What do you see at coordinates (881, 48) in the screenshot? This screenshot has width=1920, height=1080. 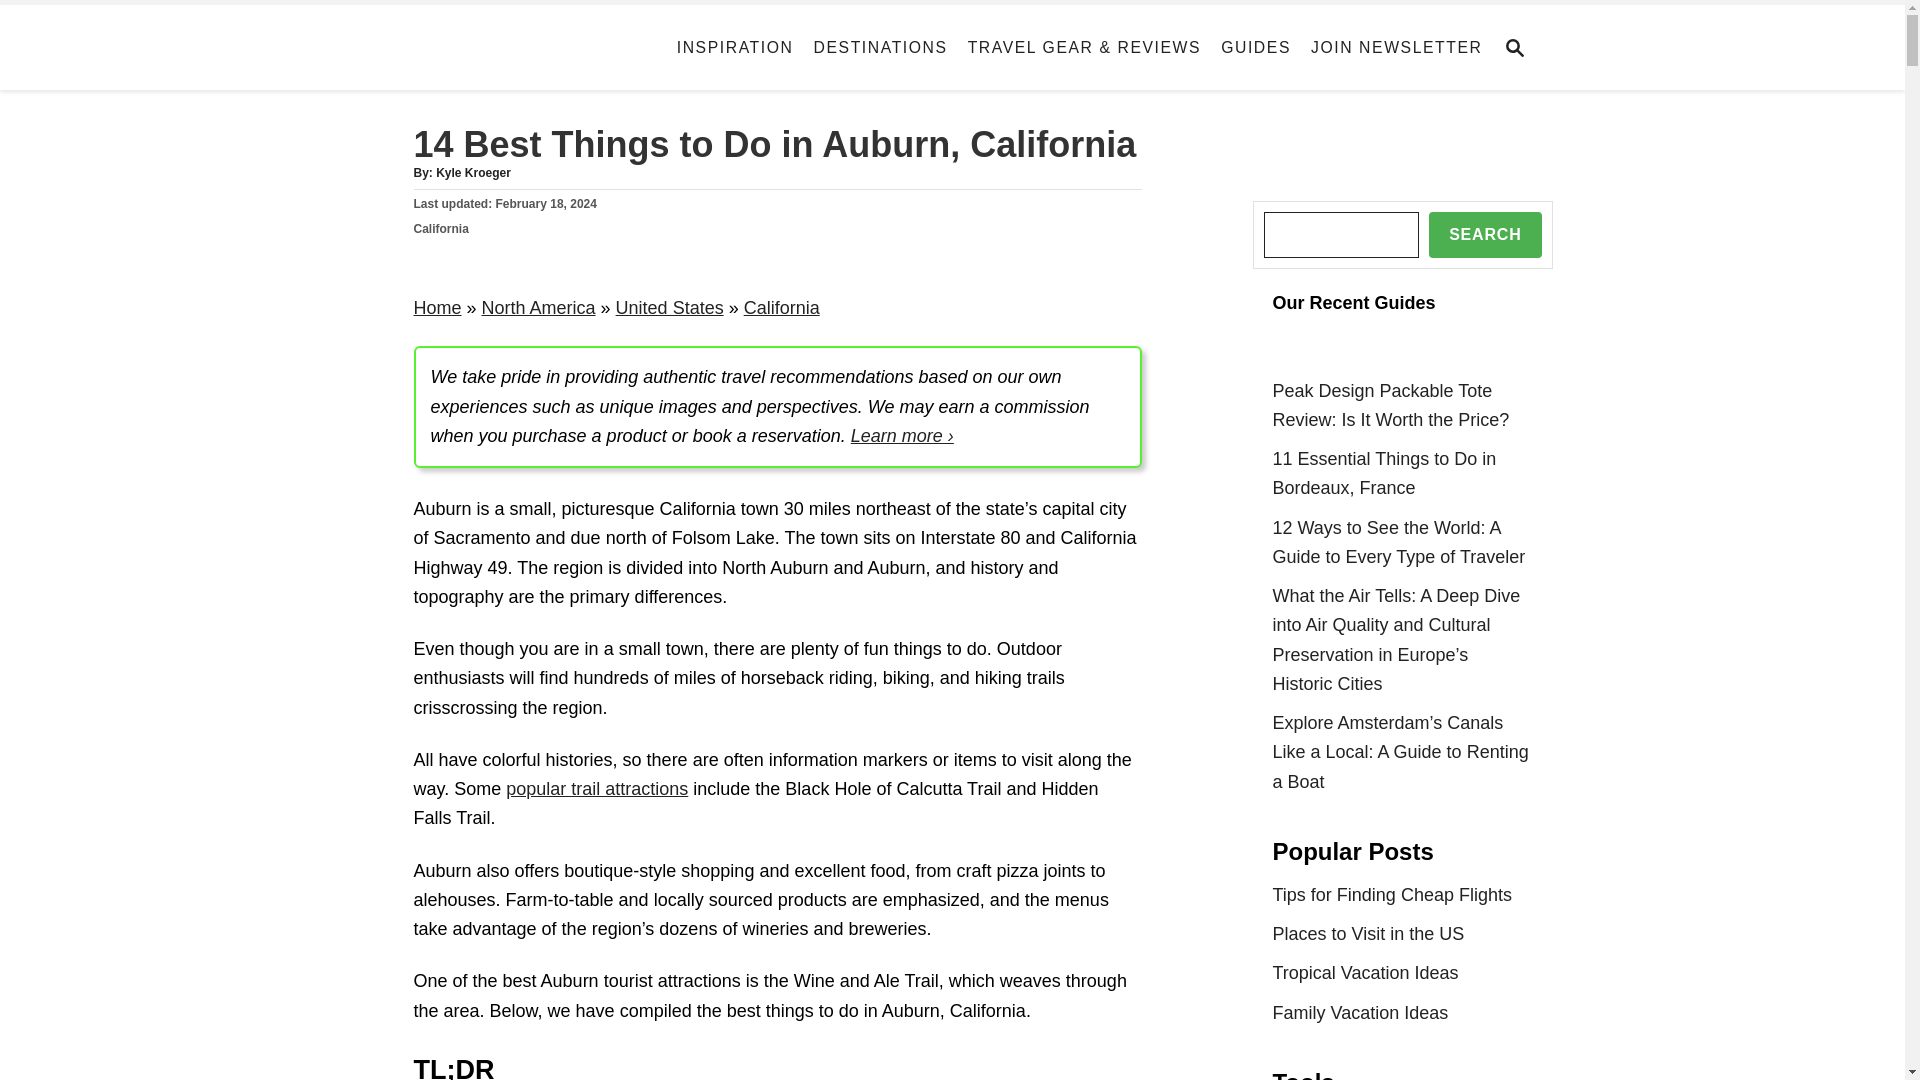 I see `DESTINATIONS` at bounding box center [881, 48].